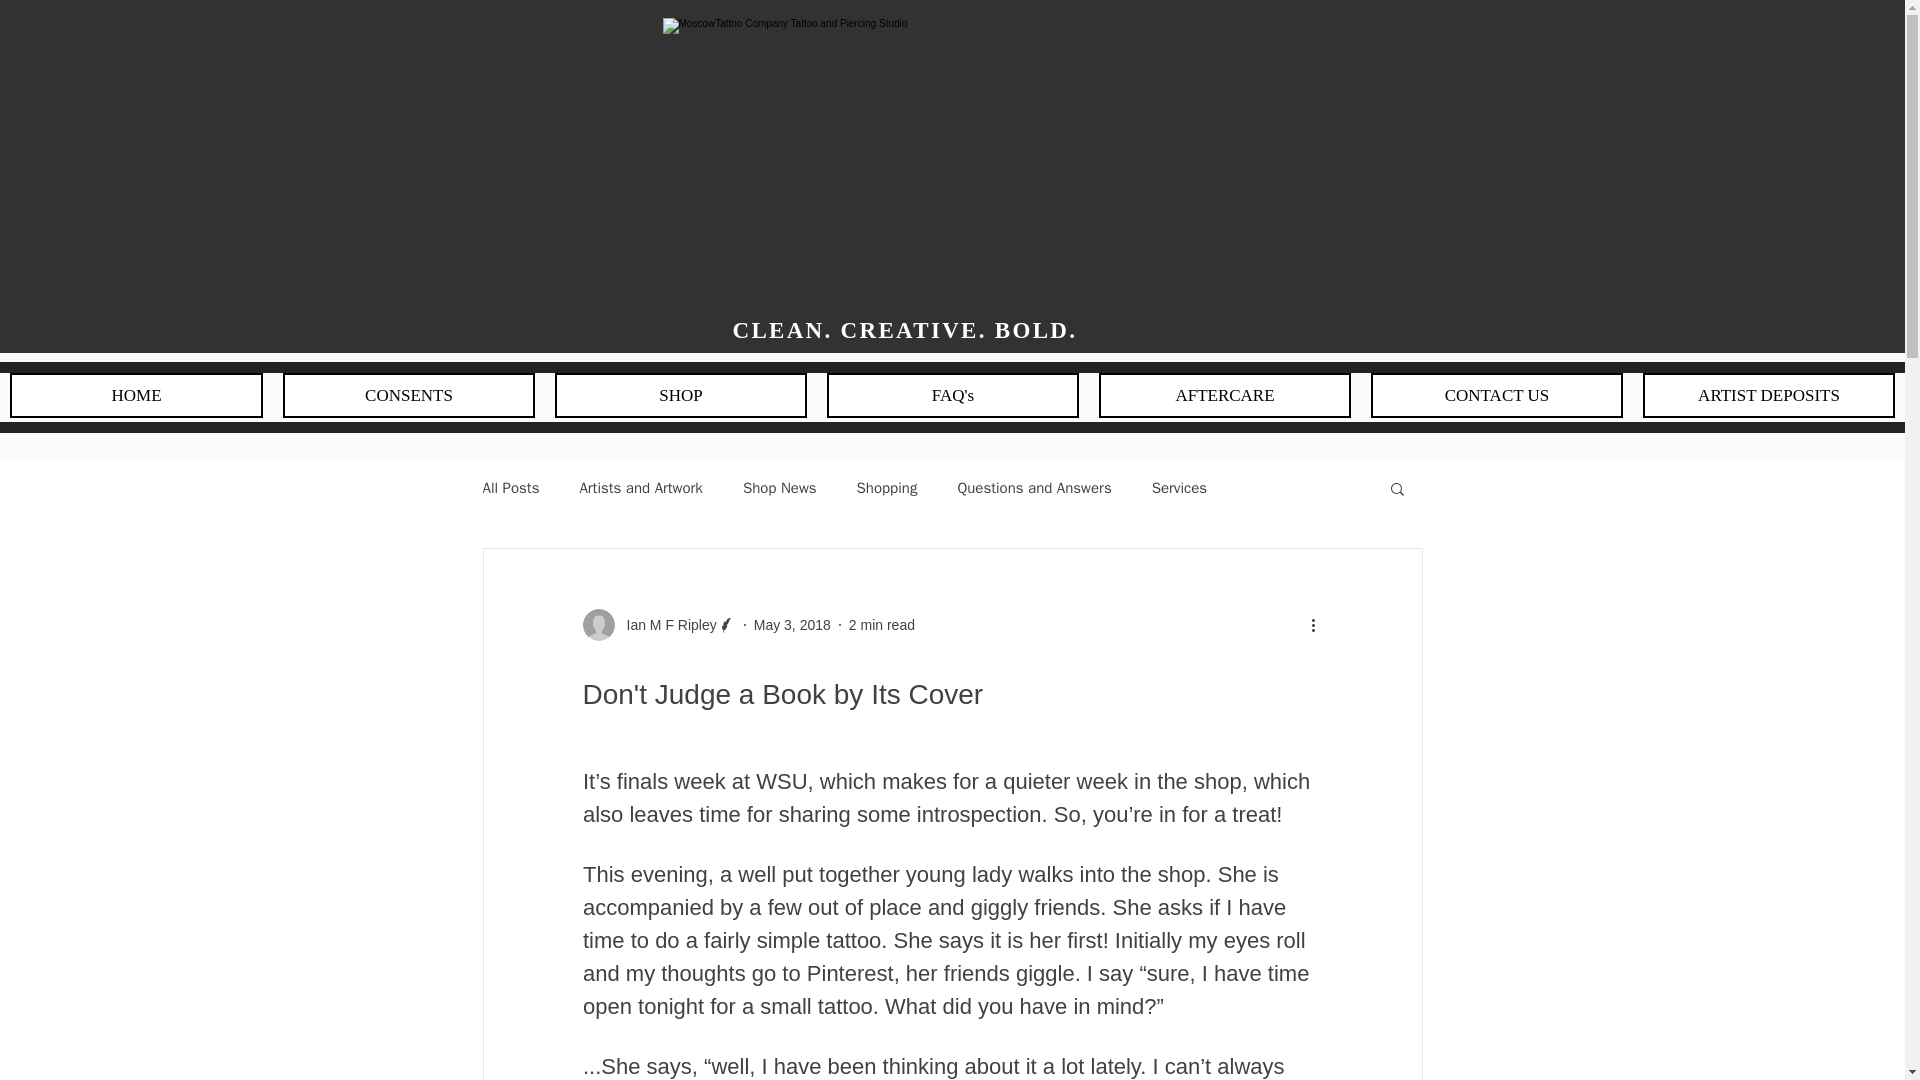 Image resolution: width=1920 pixels, height=1080 pixels. Describe the element at coordinates (1180, 487) in the screenshot. I see `Services` at that location.